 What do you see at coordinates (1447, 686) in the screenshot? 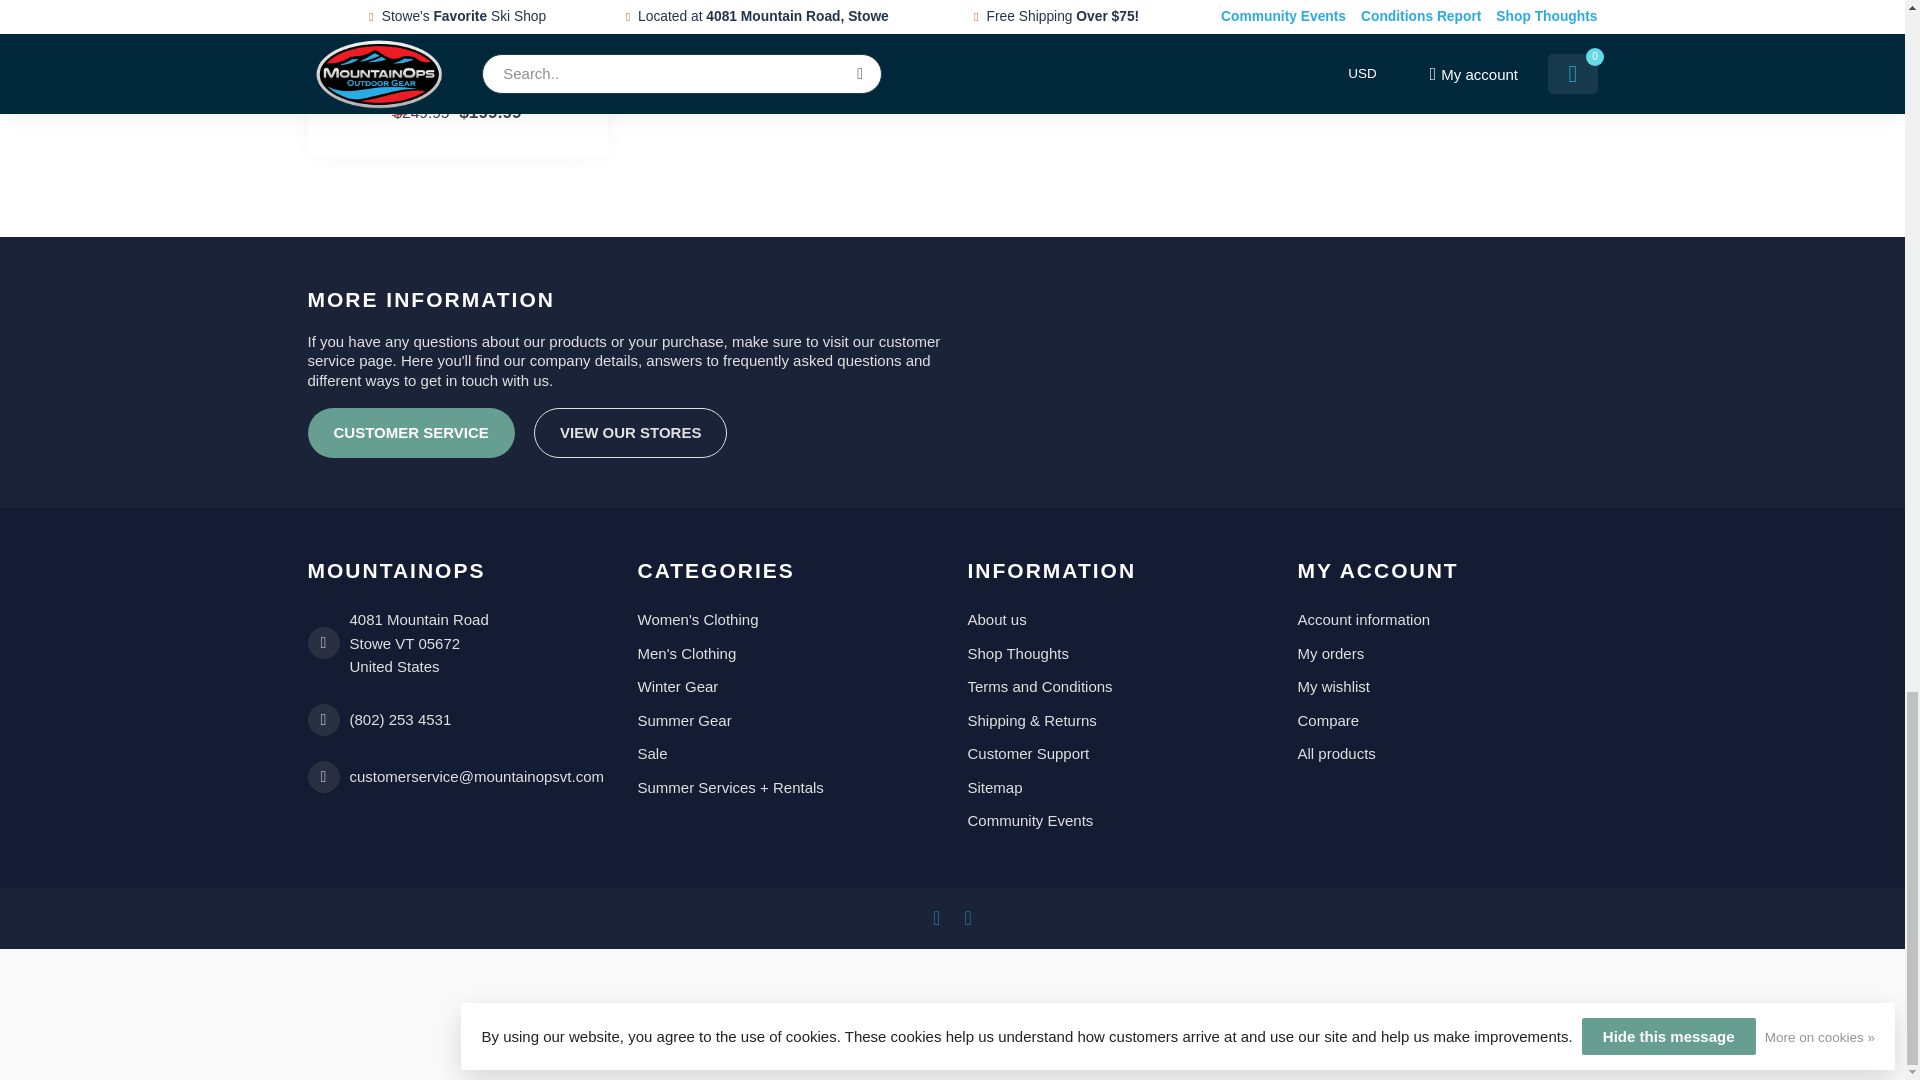
I see `My wishlist` at bounding box center [1447, 686].